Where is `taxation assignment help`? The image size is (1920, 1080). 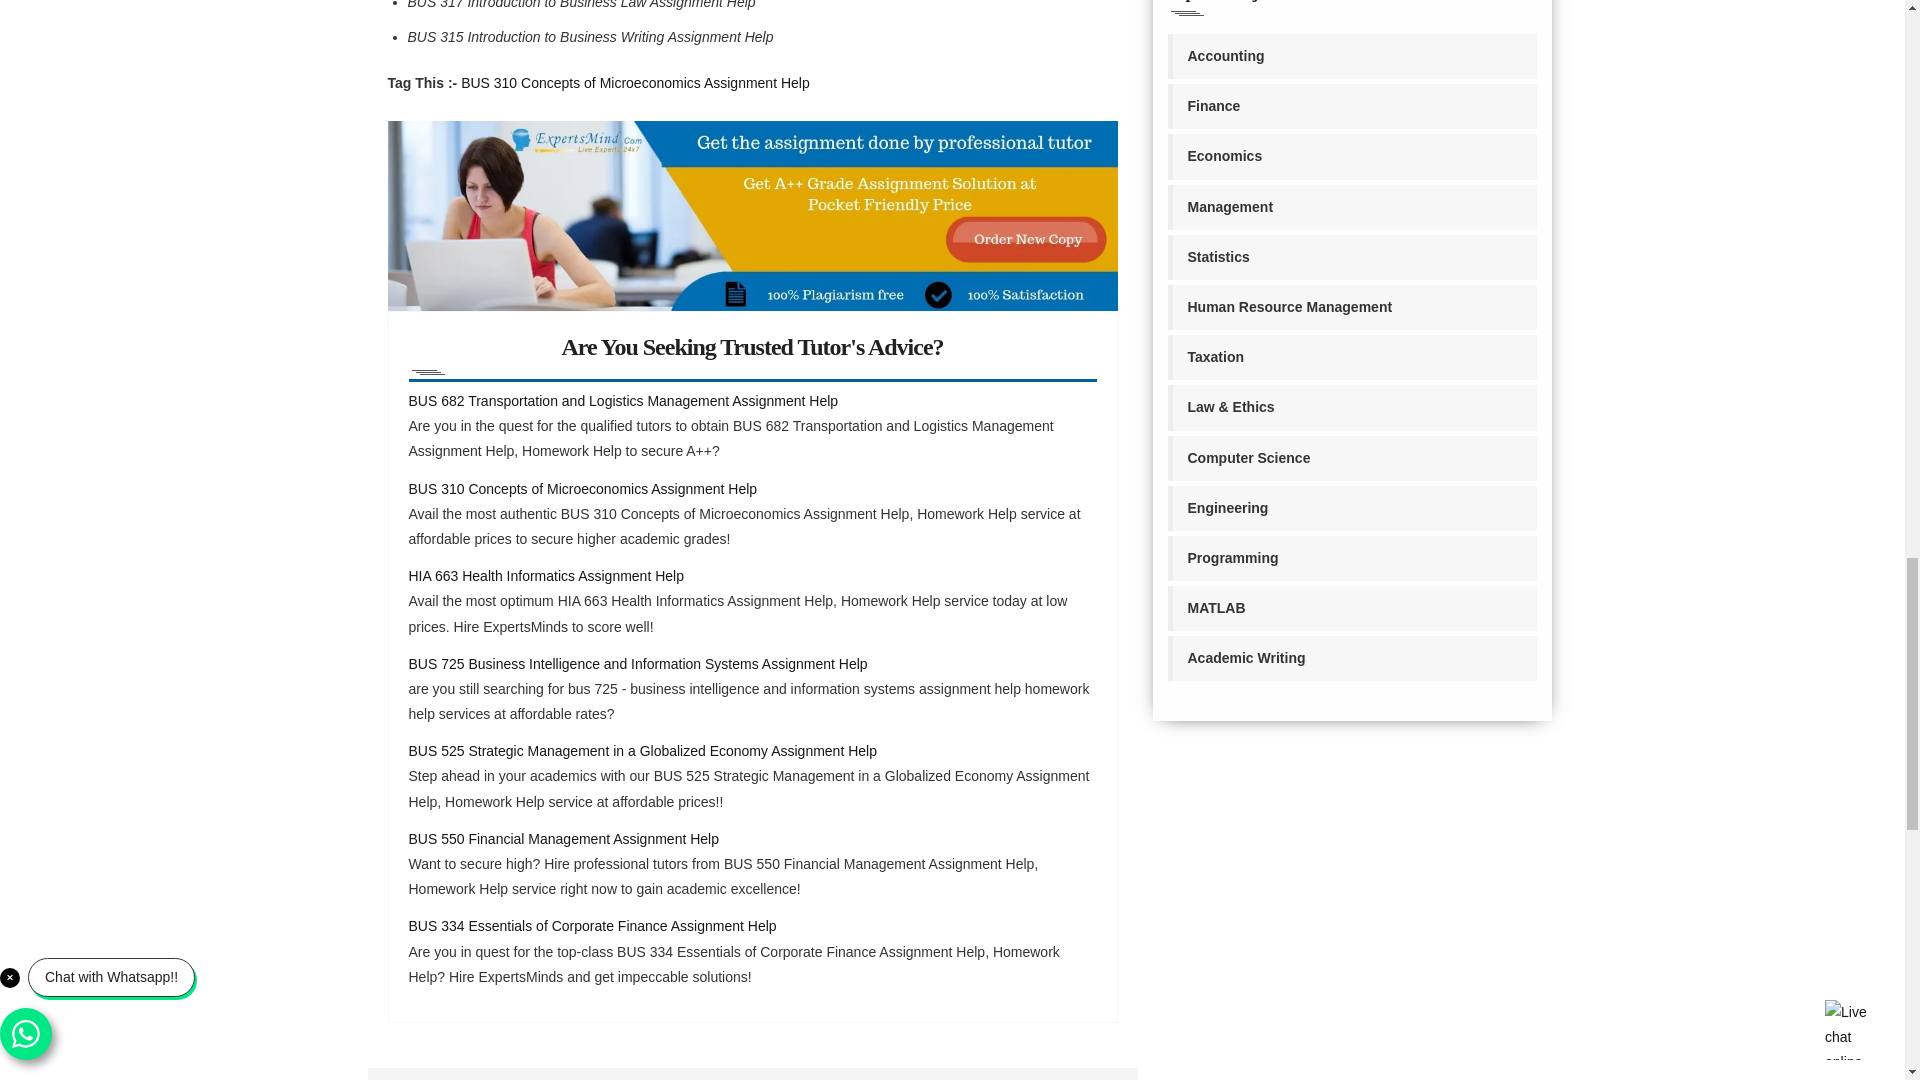 taxation assignment help is located at coordinates (1352, 357).